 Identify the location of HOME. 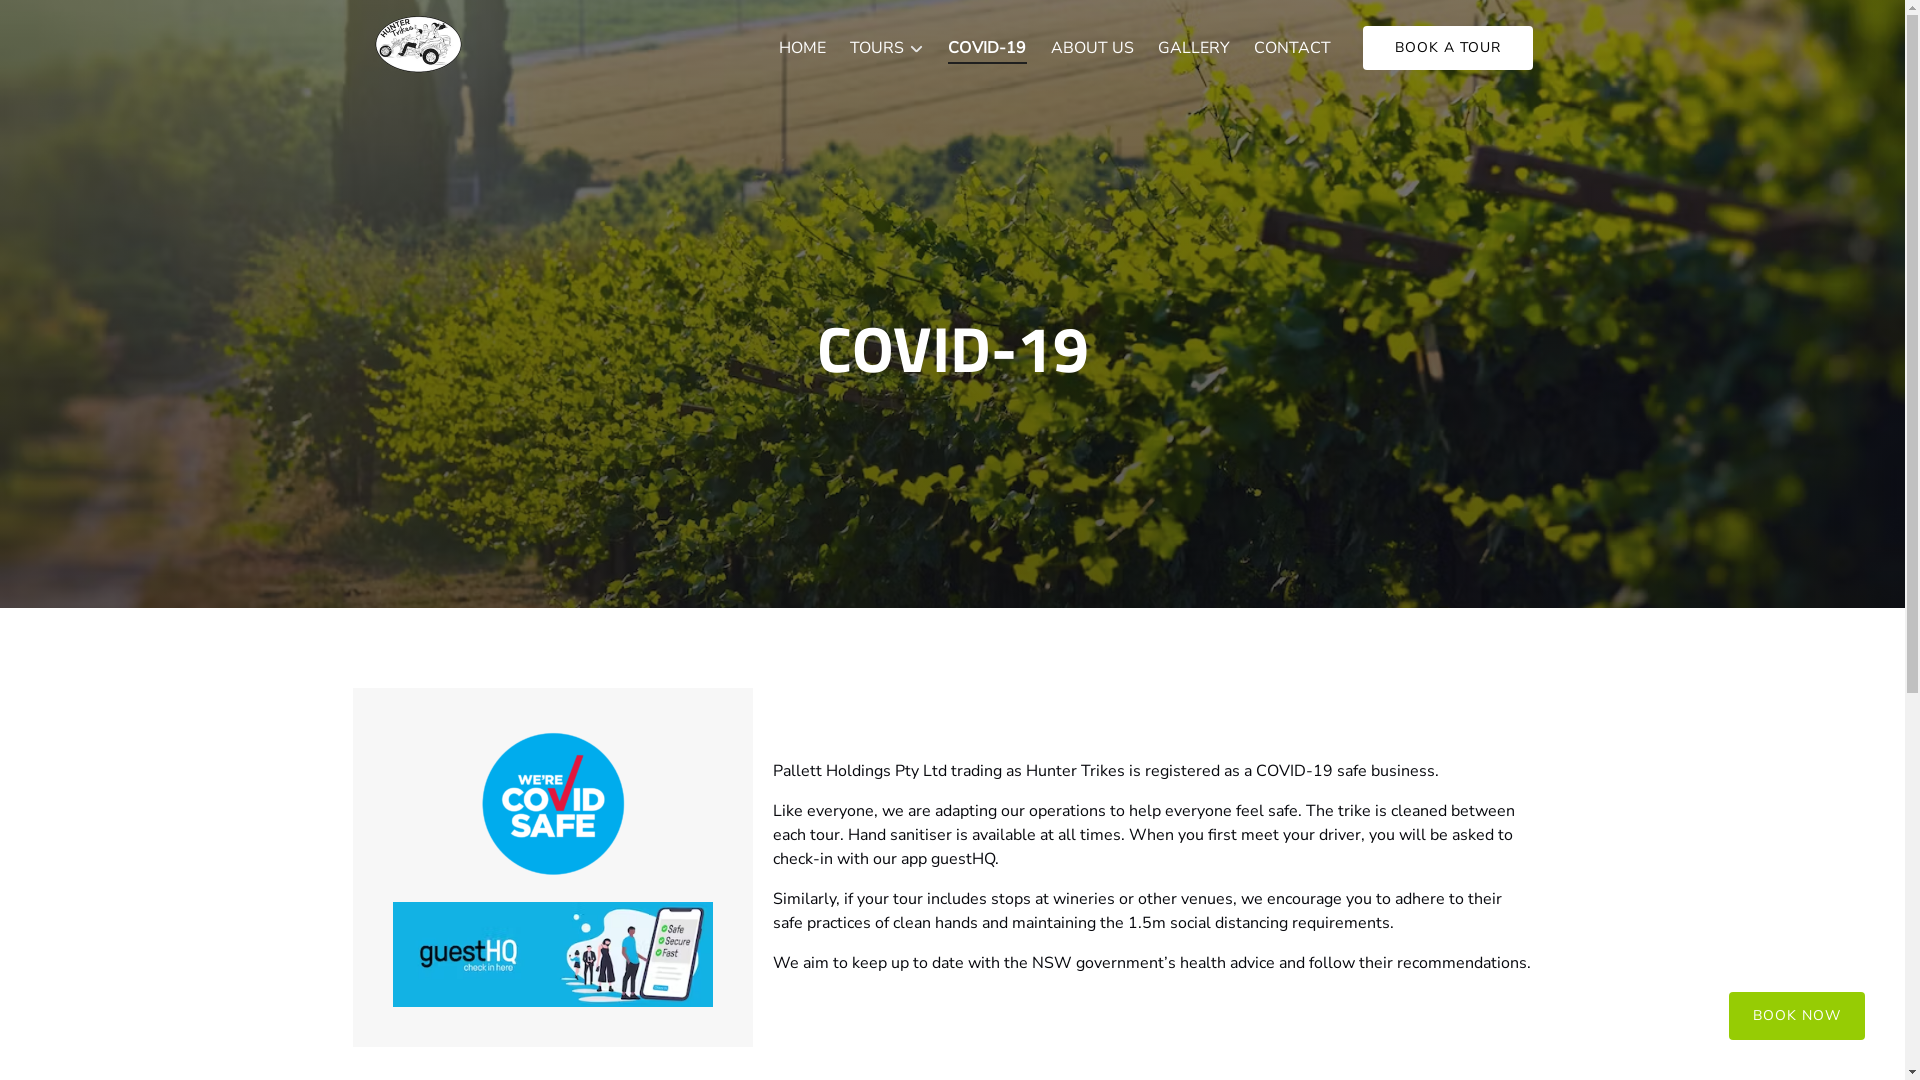
(802, 48).